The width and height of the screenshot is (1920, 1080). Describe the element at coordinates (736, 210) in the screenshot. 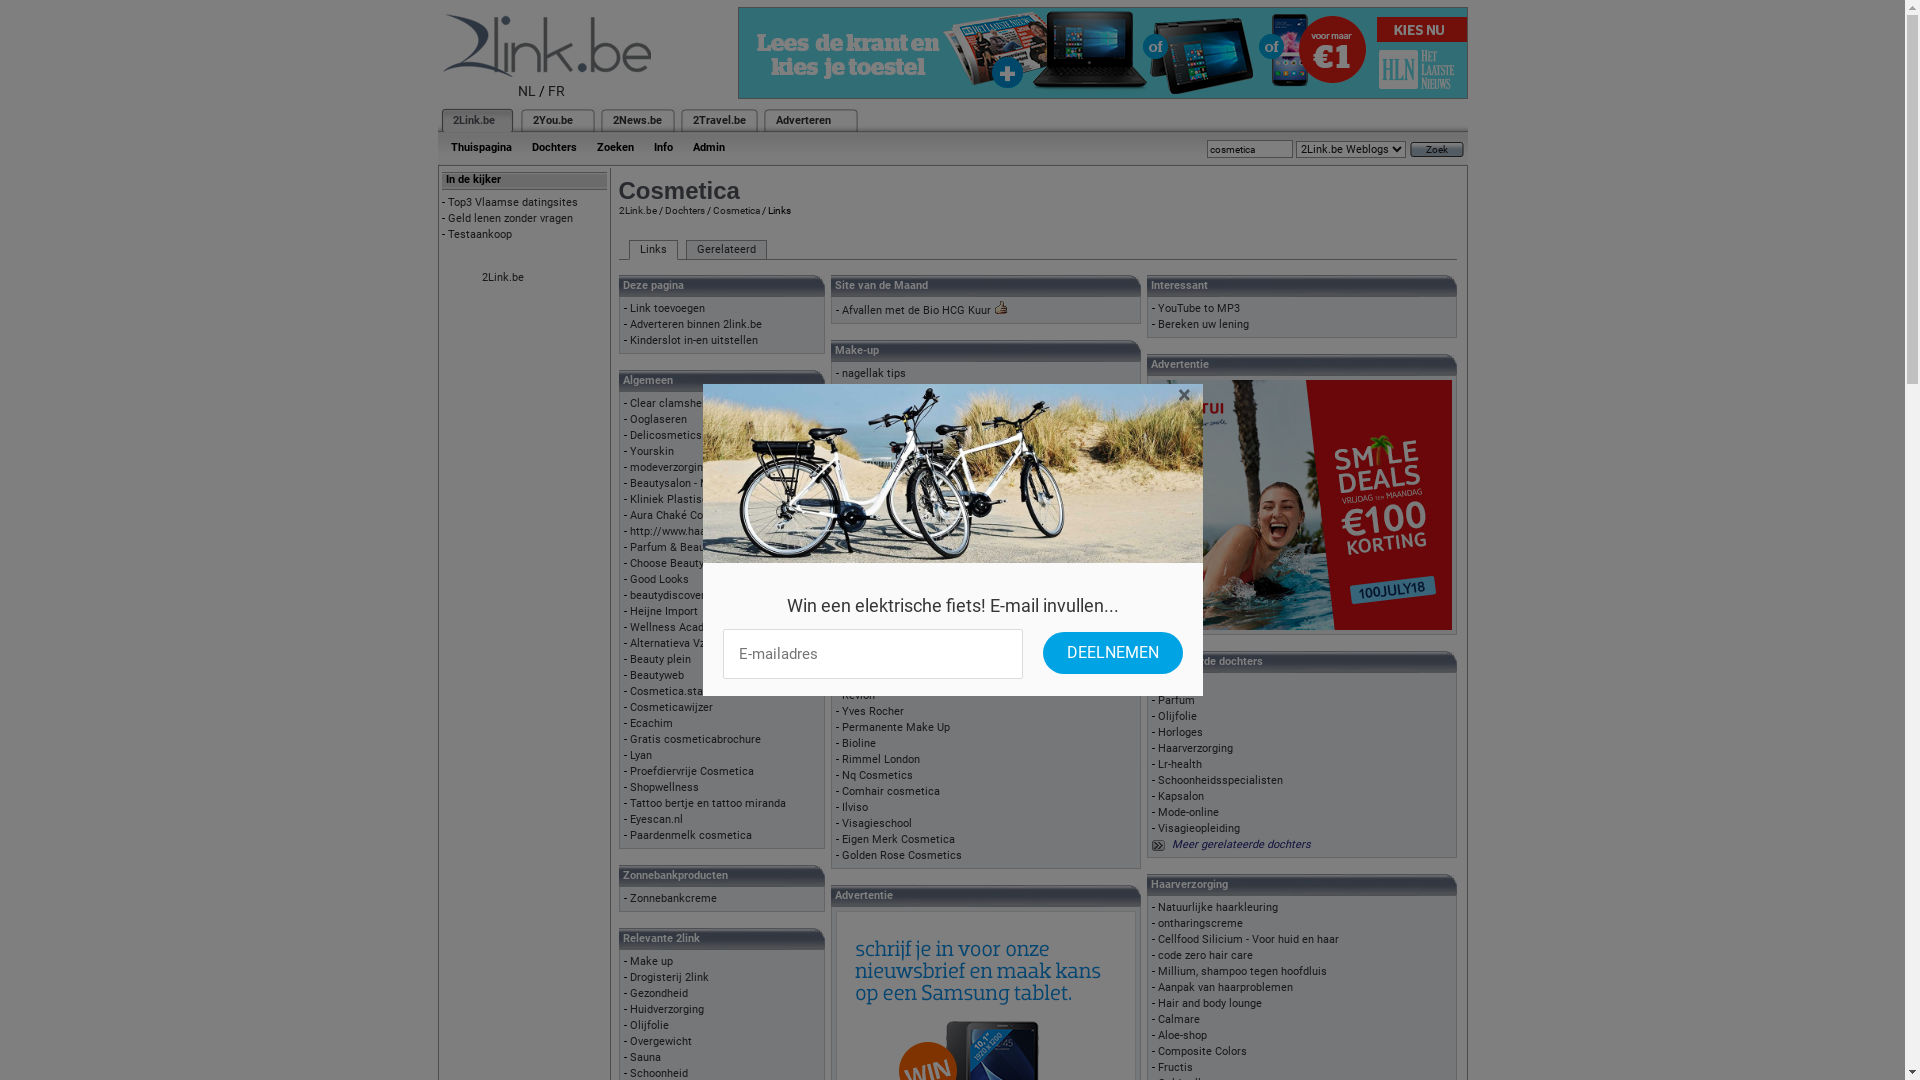

I see `Cosmetica` at that location.